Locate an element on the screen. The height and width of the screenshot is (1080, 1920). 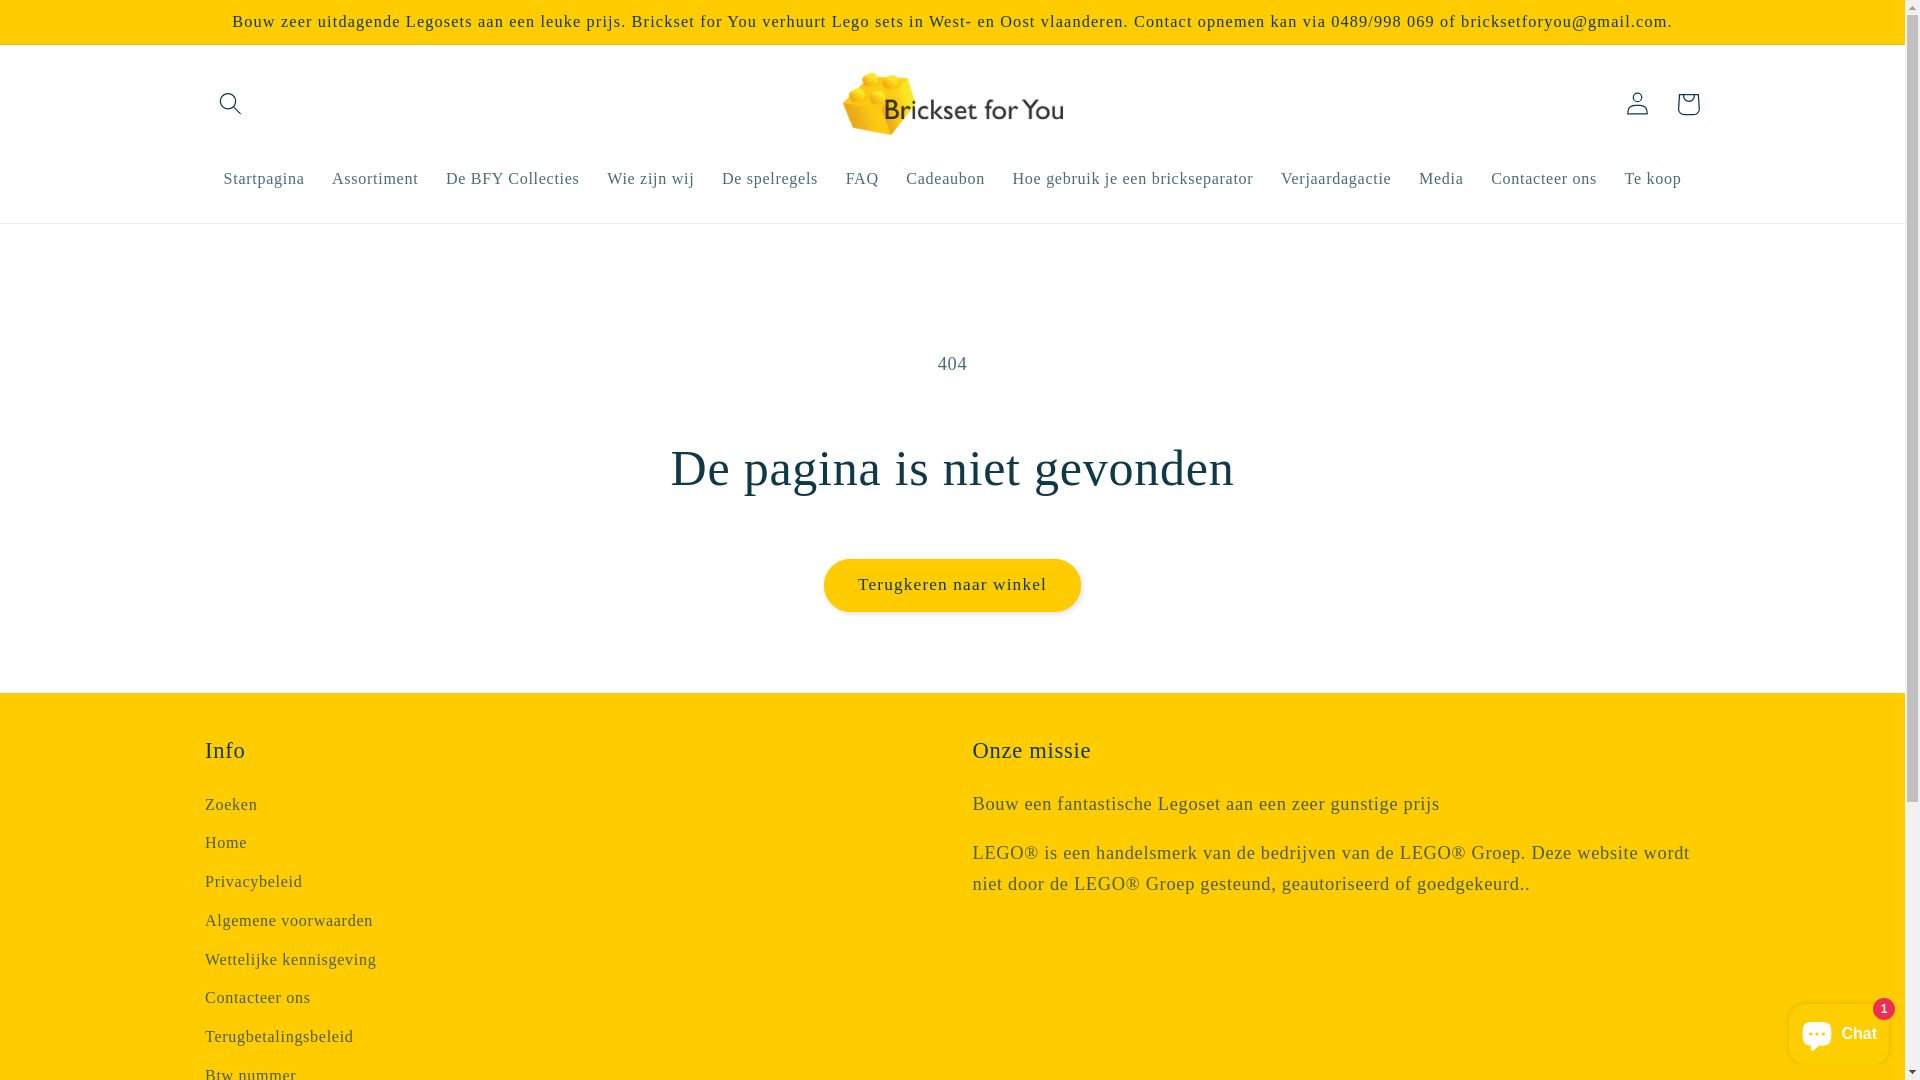
Onlinewinkel-chat van Shopify is located at coordinates (1839, 1030).